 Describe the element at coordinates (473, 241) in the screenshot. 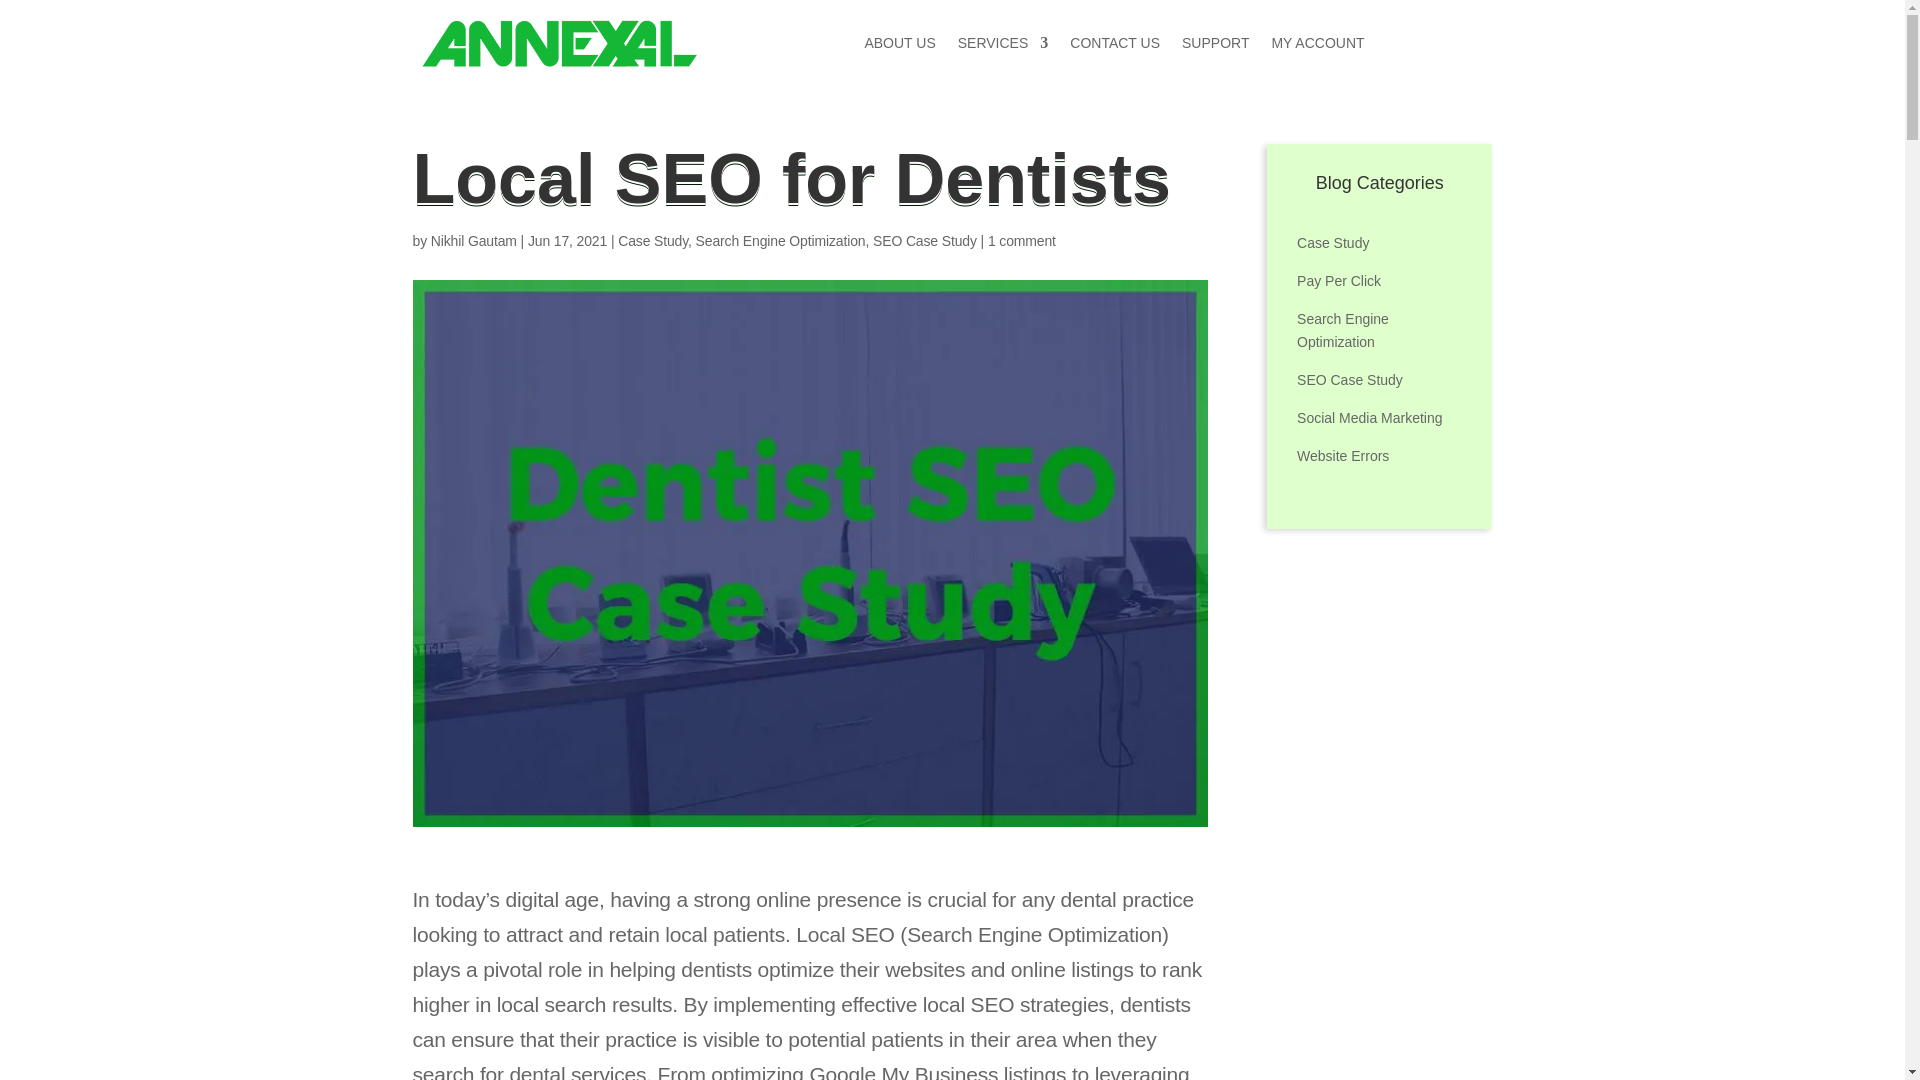

I see `Nikhil Gautam` at that location.